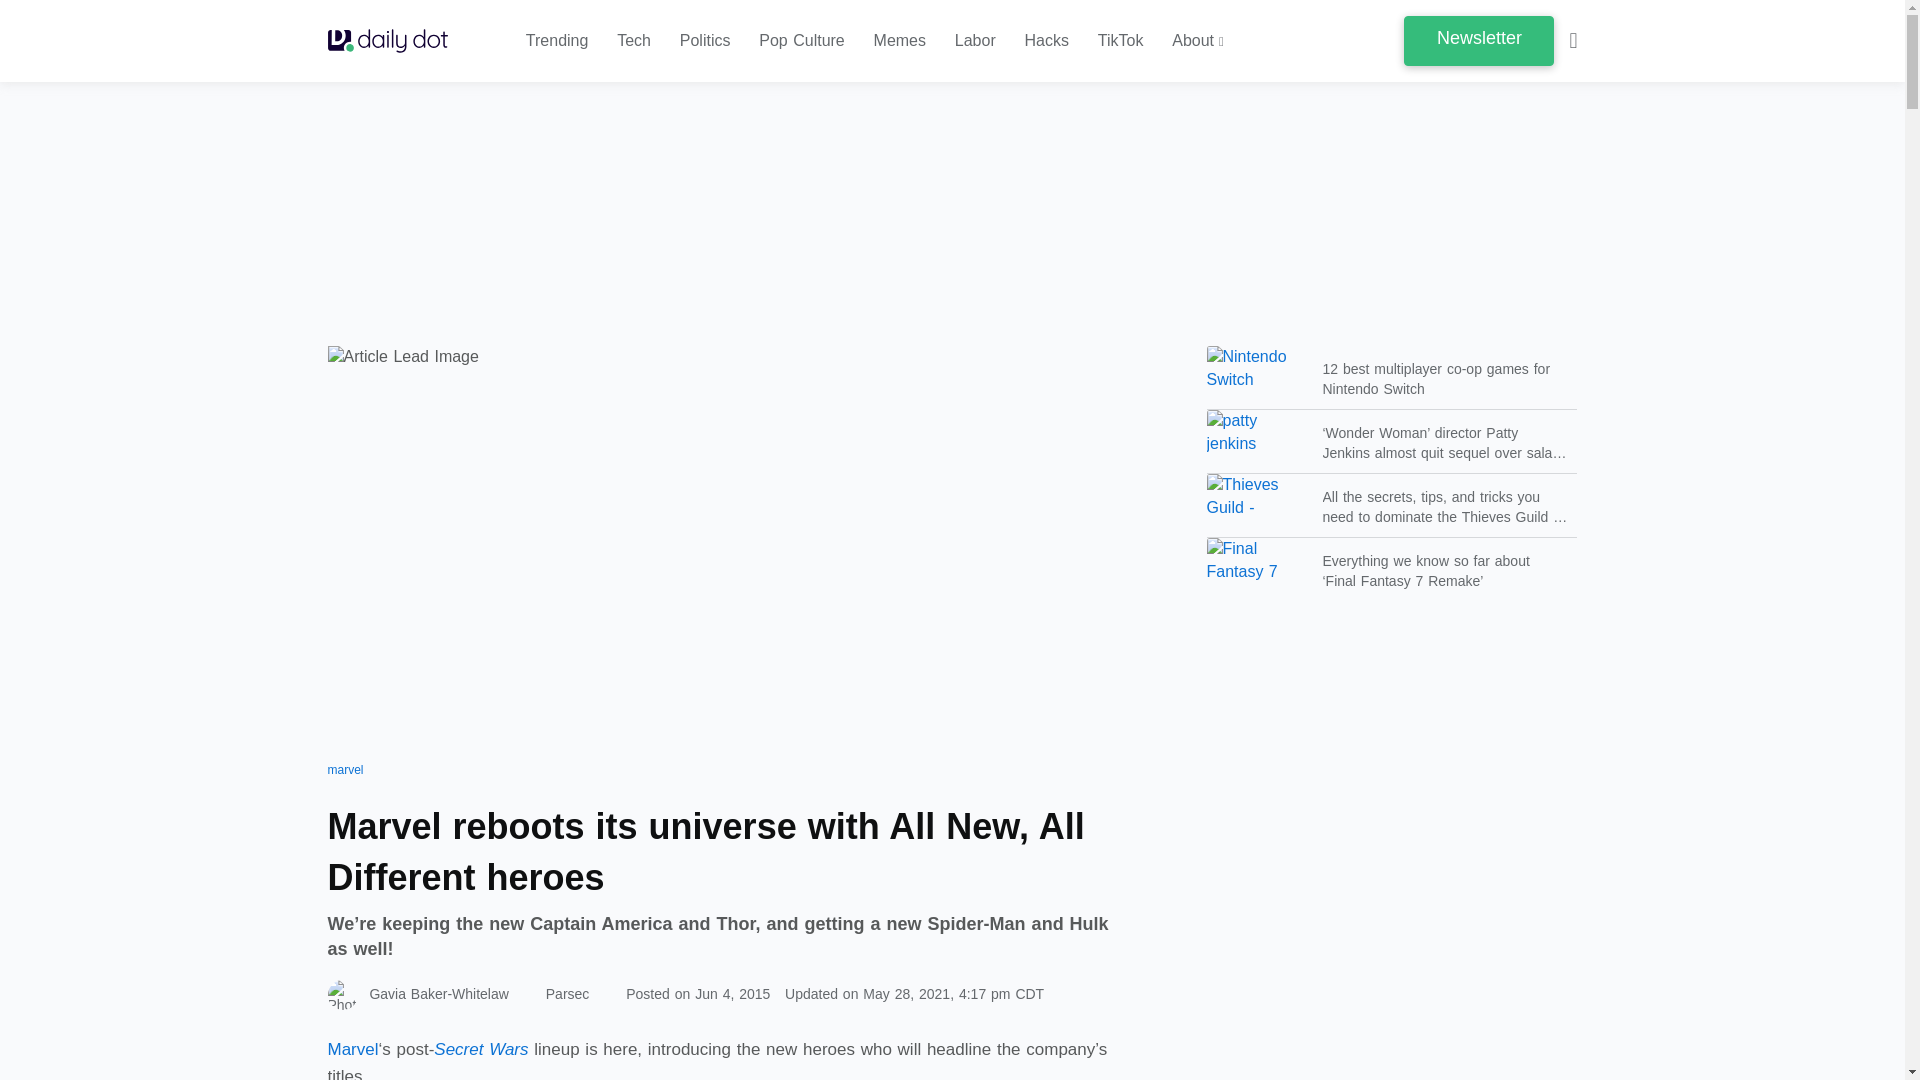 The height and width of the screenshot is (1080, 1920). Describe the element at coordinates (1121, 41) in the screenshot. I see `TikTok` at that location.